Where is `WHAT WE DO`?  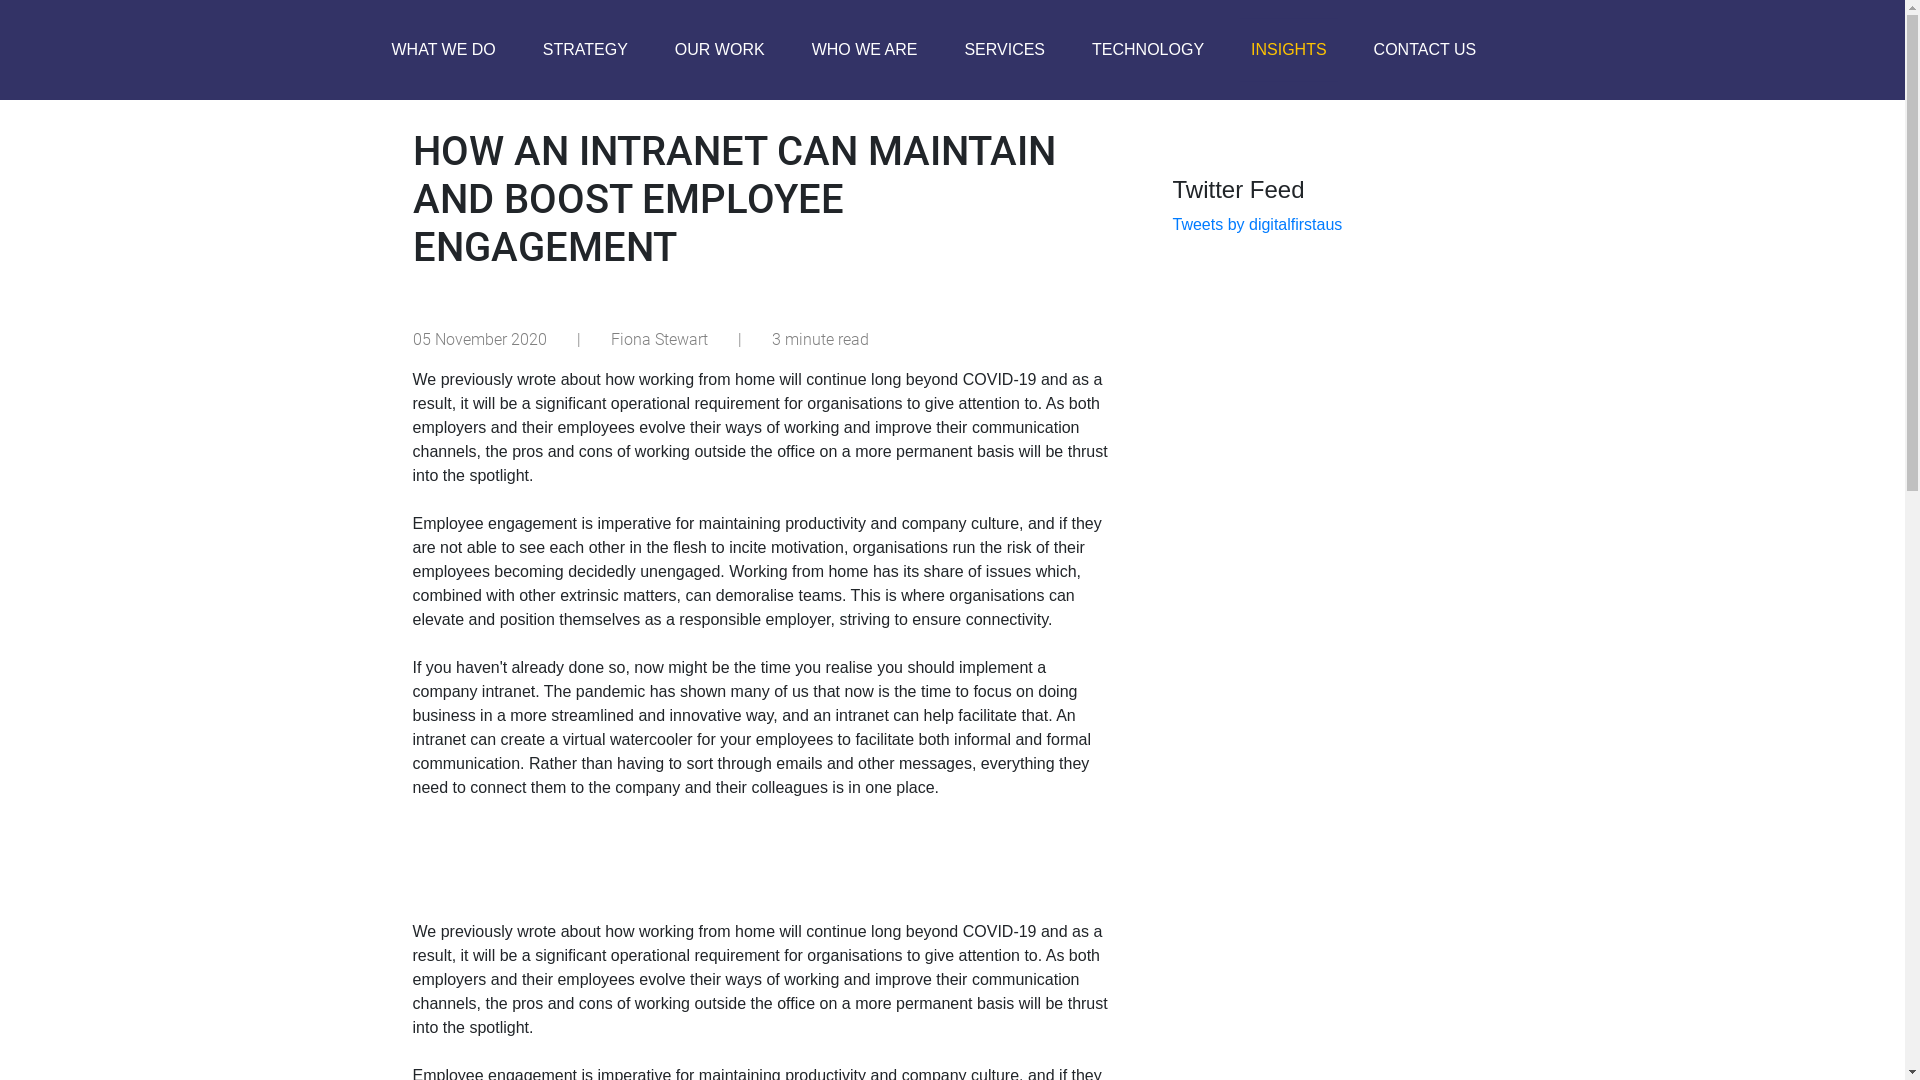 WHAT WE DO is located at coordinates (444, 50).